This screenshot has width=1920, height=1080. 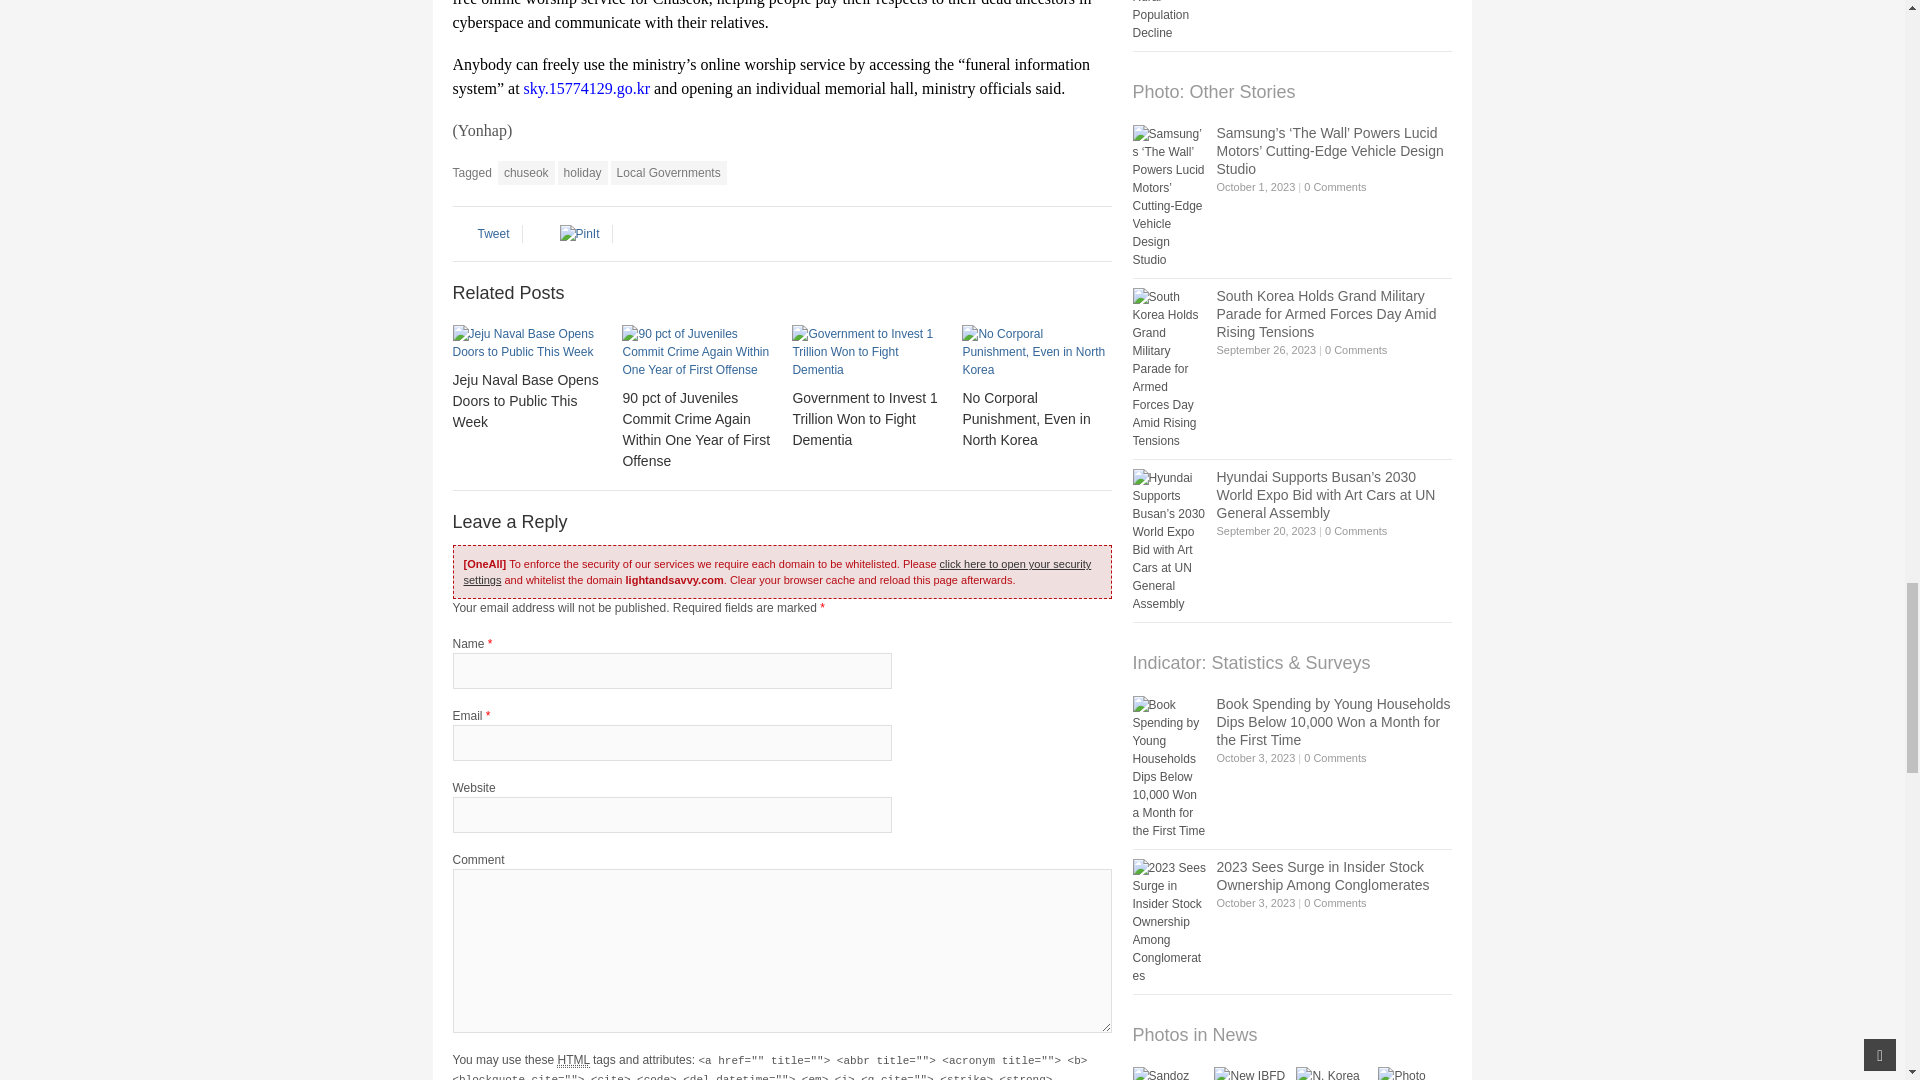 I want to click on Jeju Naval Base Opens Doors to Public This Week, so click(x=524, y=400).